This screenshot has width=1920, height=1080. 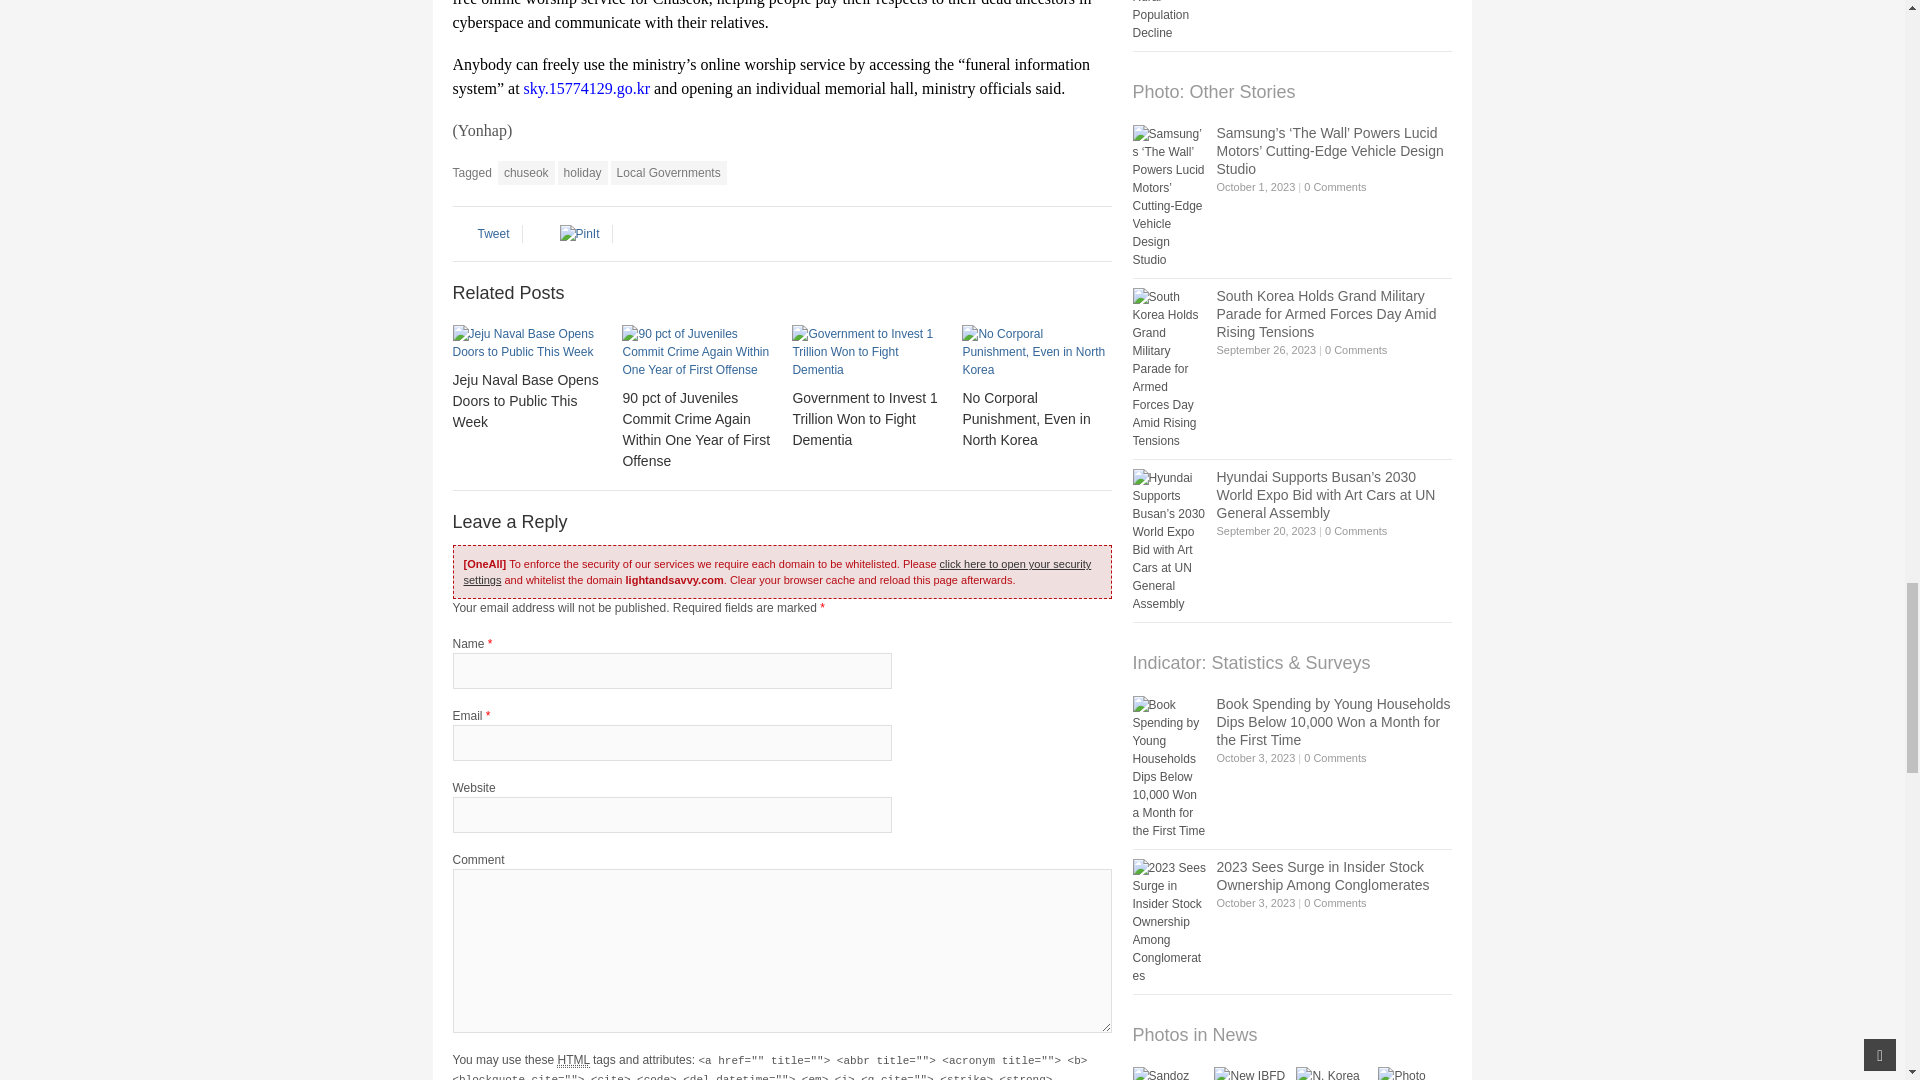 I want to click on Jeju Naval Base Opens Doors to Public This Week, so click(x=524, y=400).